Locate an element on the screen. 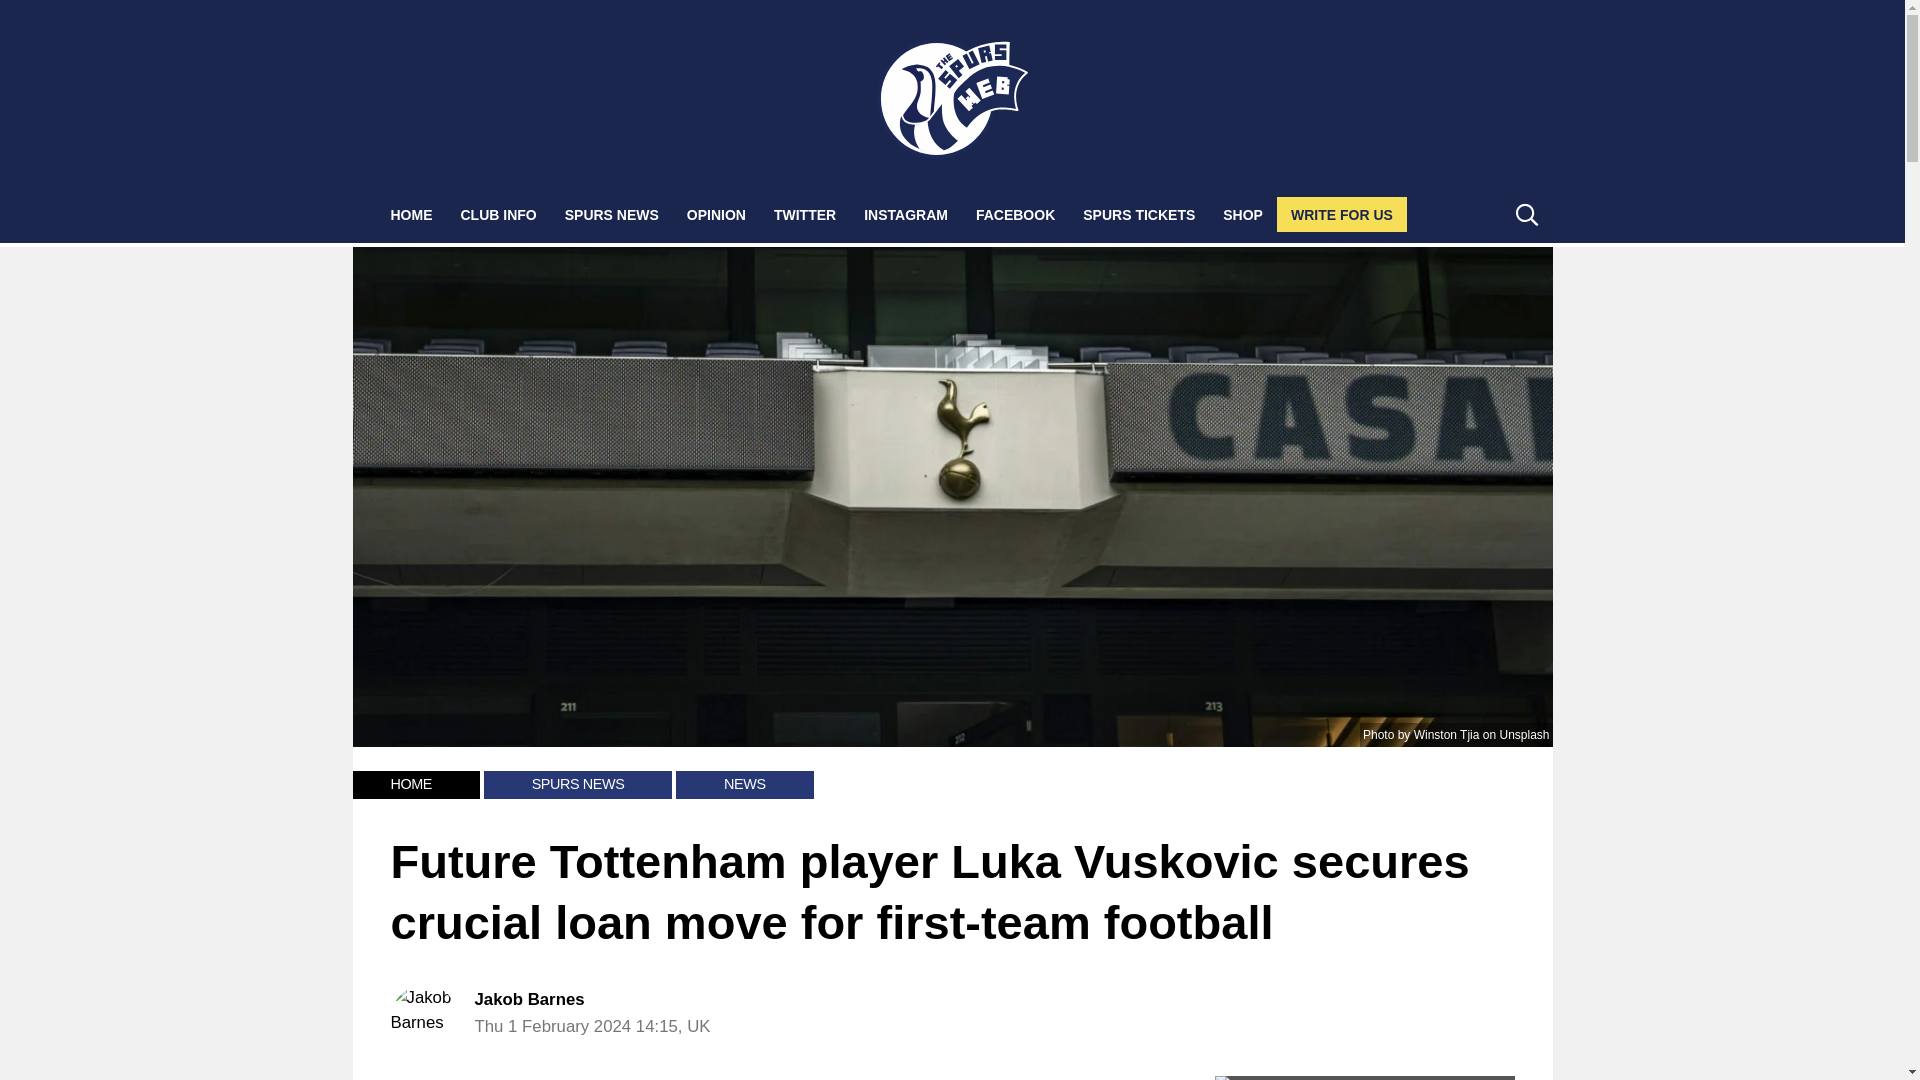  FACEBOOK is located at coordinates (1015, 214).